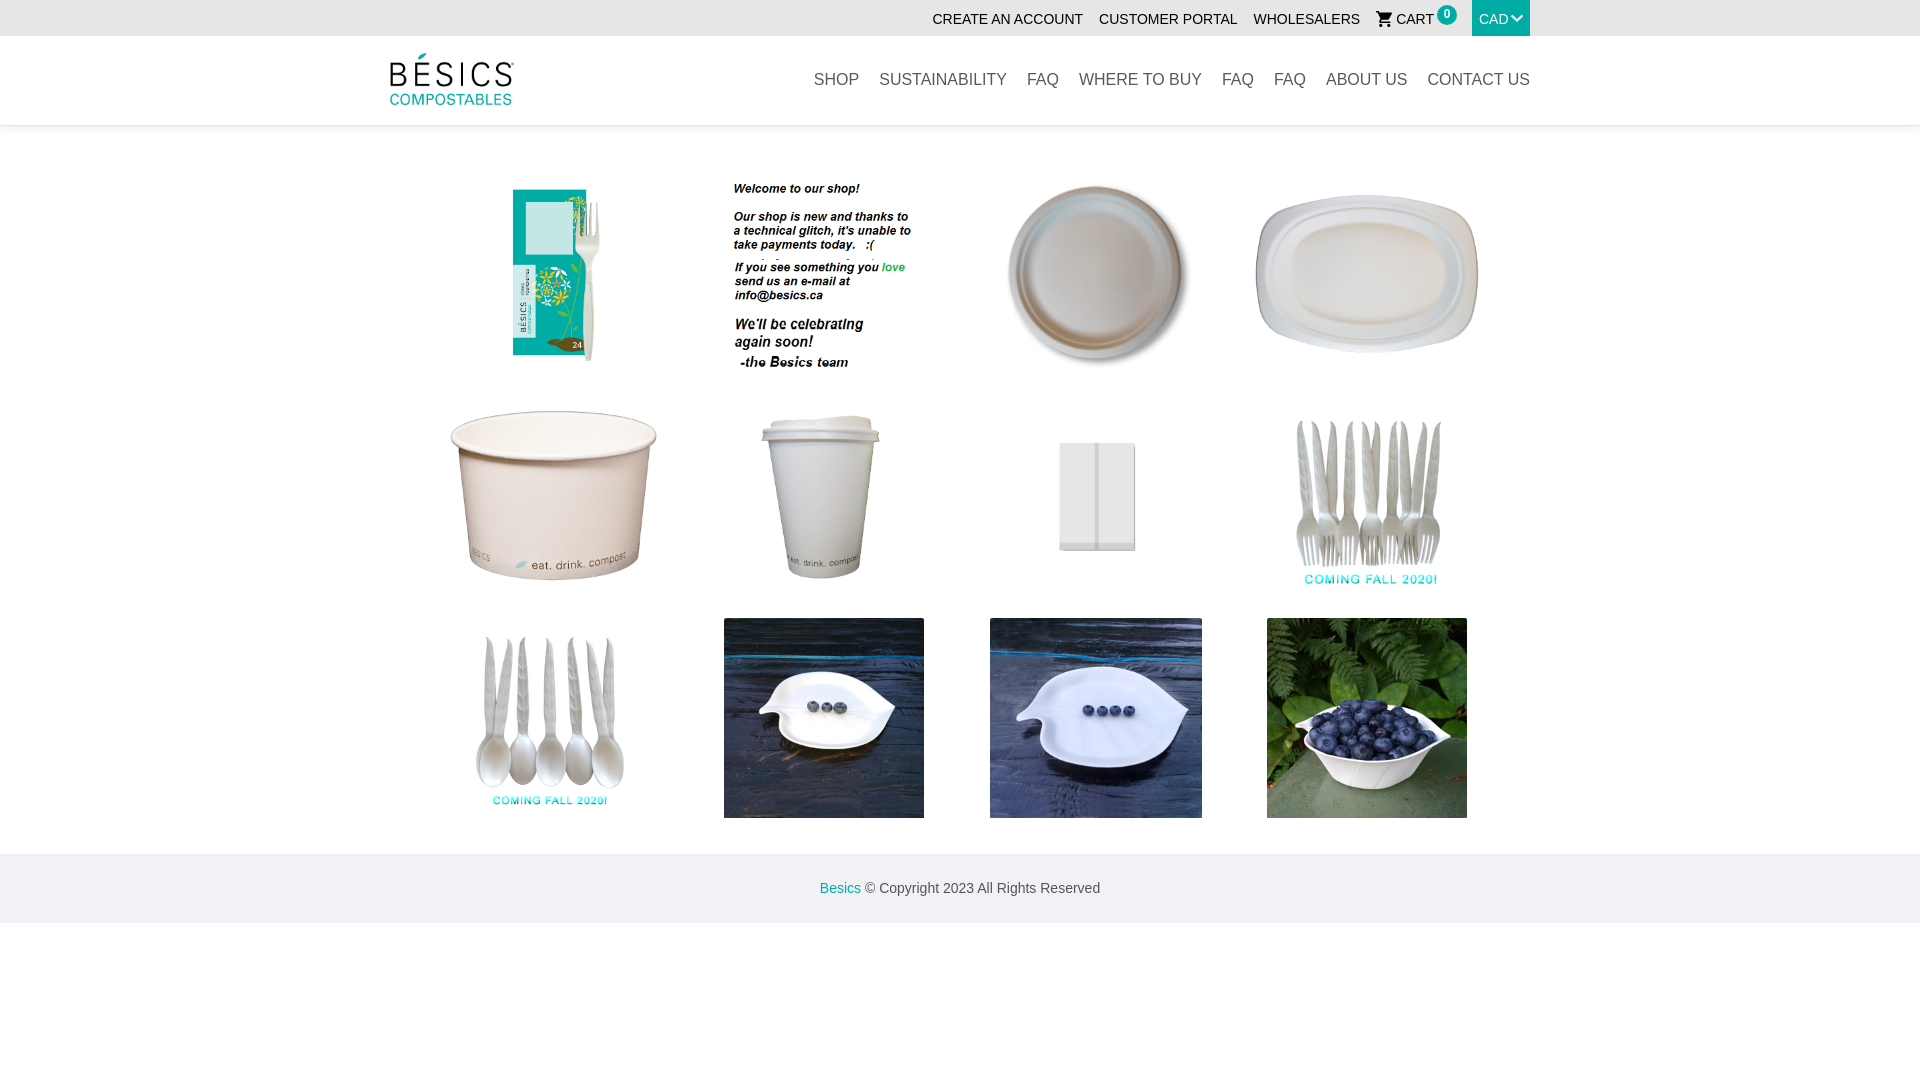  I want to click on Small Leaf Bowl - Ivory Colour, so click(1368, 718).